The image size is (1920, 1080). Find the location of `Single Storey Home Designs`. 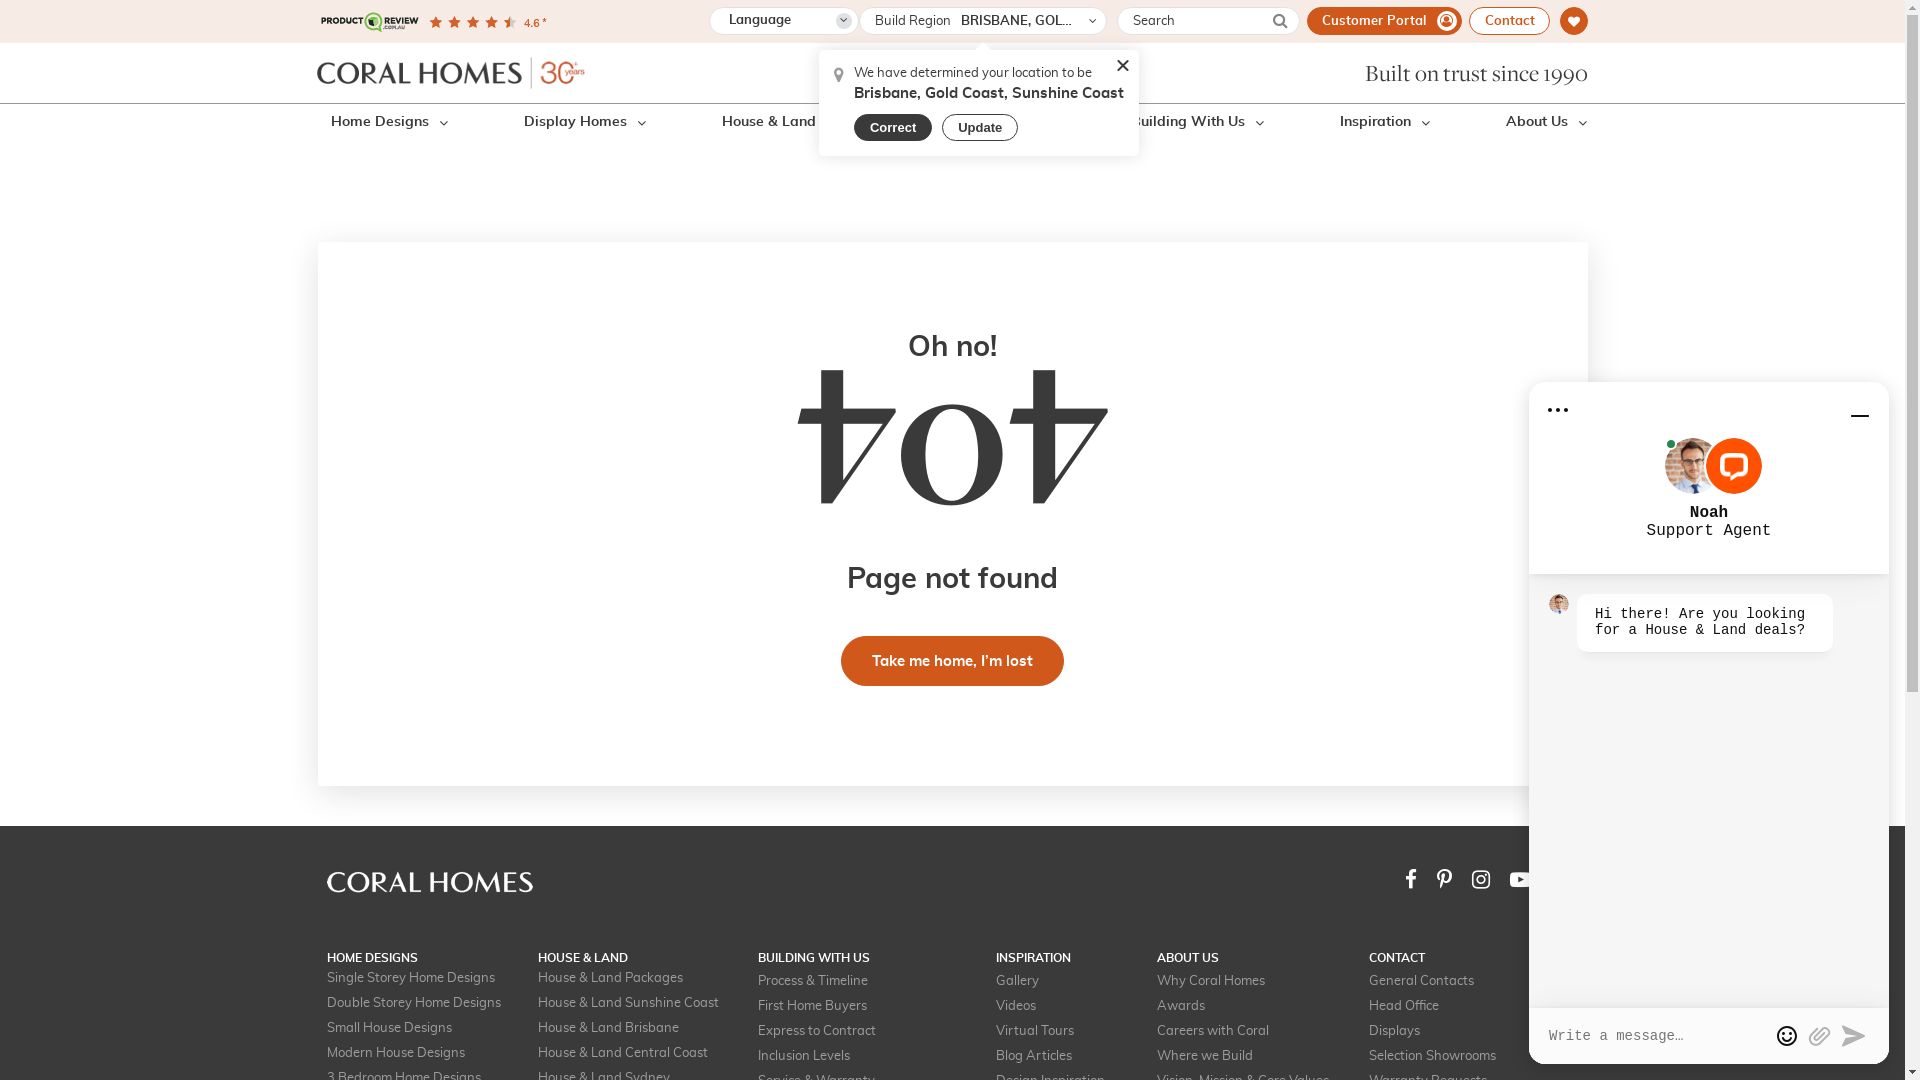

Single Storey Home Designs is located at coordinates (410, 978).